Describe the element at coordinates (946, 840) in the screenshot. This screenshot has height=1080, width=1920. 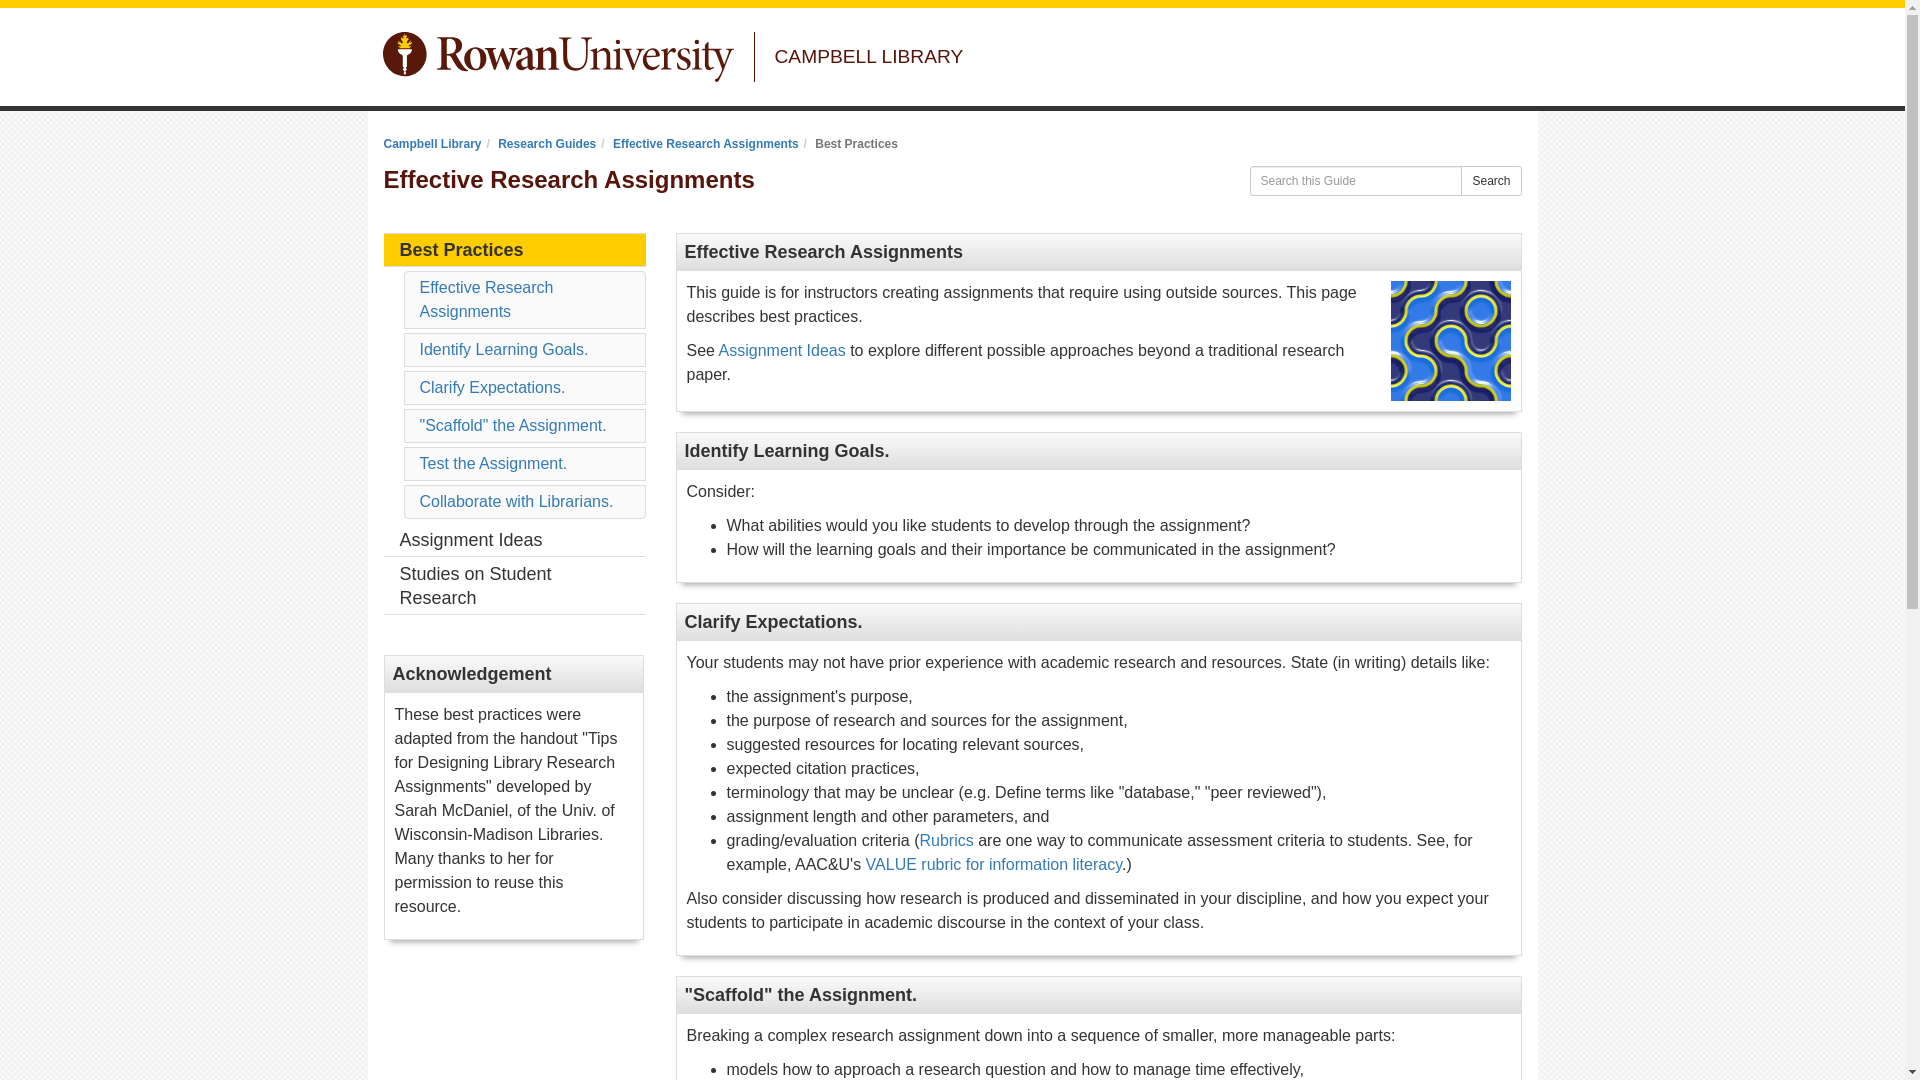
I see `Rubrics` at that location.